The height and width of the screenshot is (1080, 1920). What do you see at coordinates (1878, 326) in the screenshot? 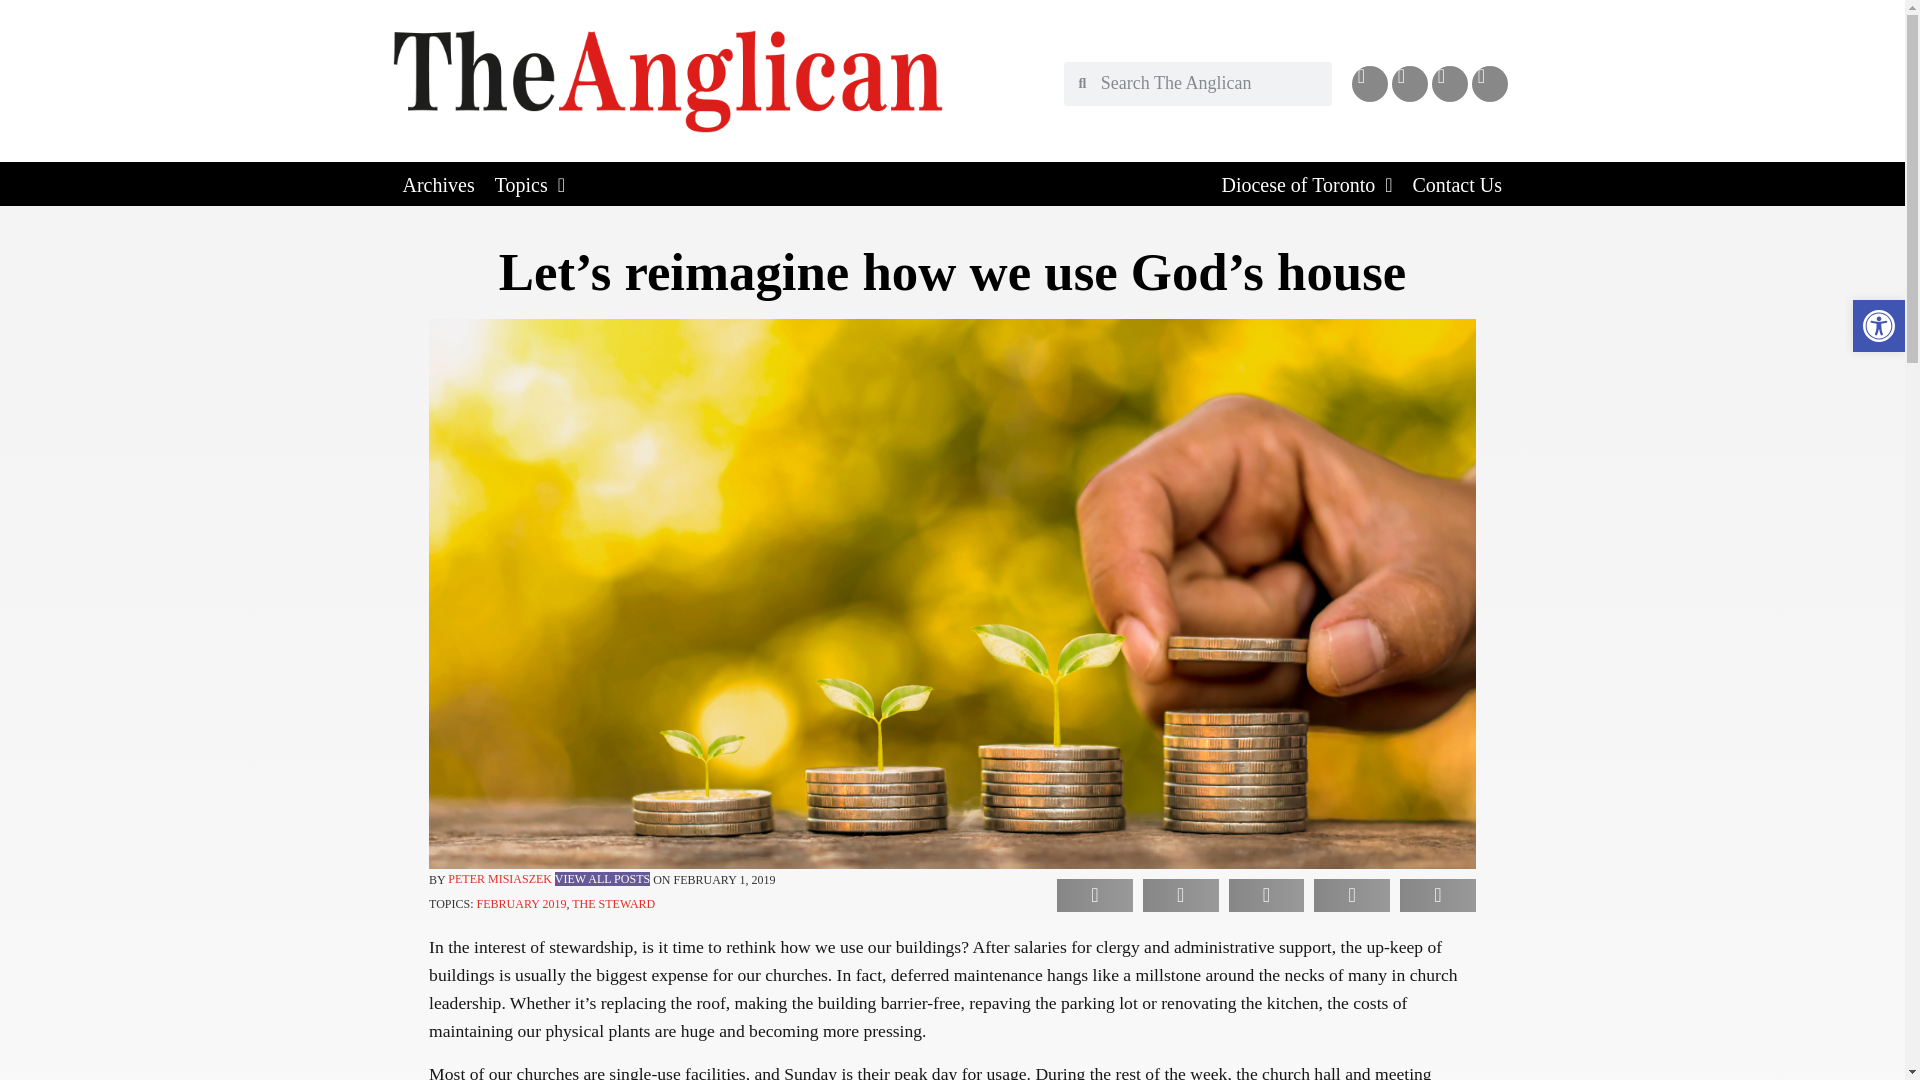
I see `Accessibility Tools` at bounding box center [1878, 326].